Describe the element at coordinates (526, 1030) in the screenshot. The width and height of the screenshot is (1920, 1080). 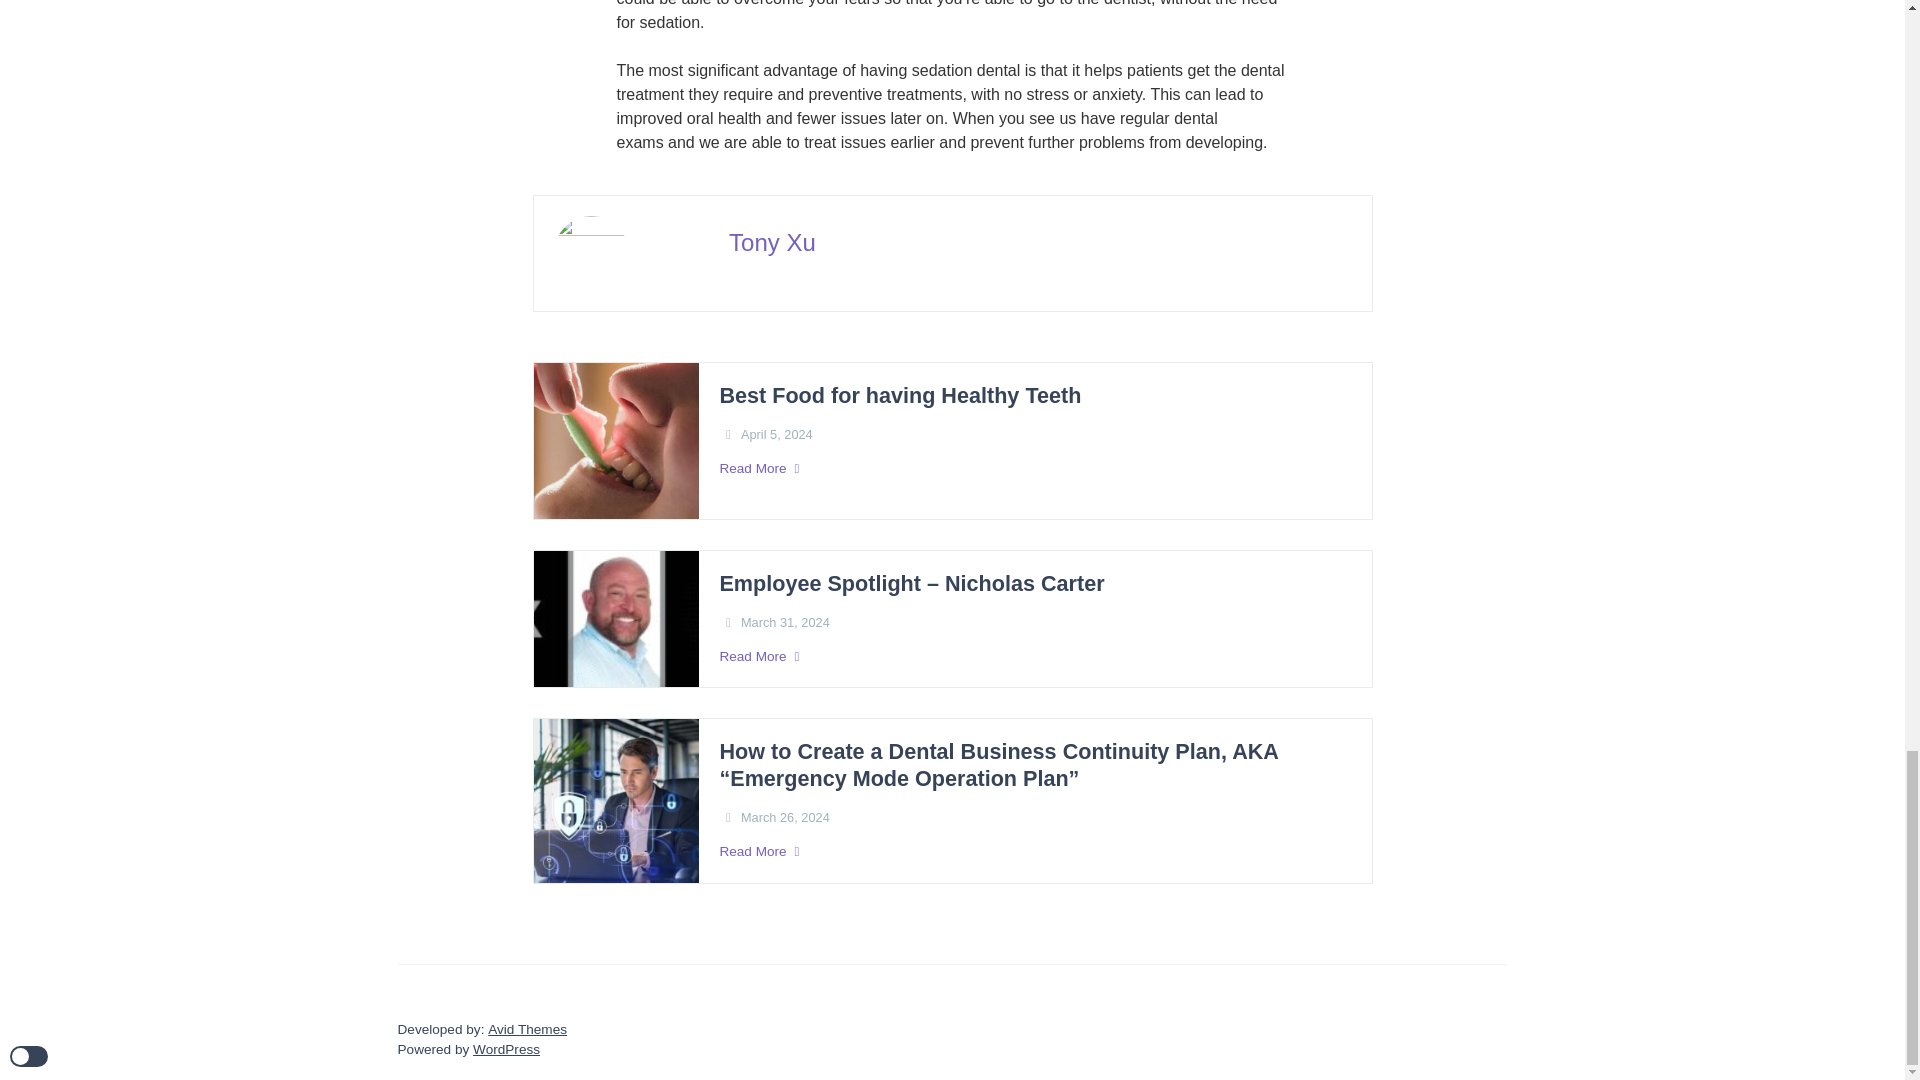
I see `Avid Themes` at that location.